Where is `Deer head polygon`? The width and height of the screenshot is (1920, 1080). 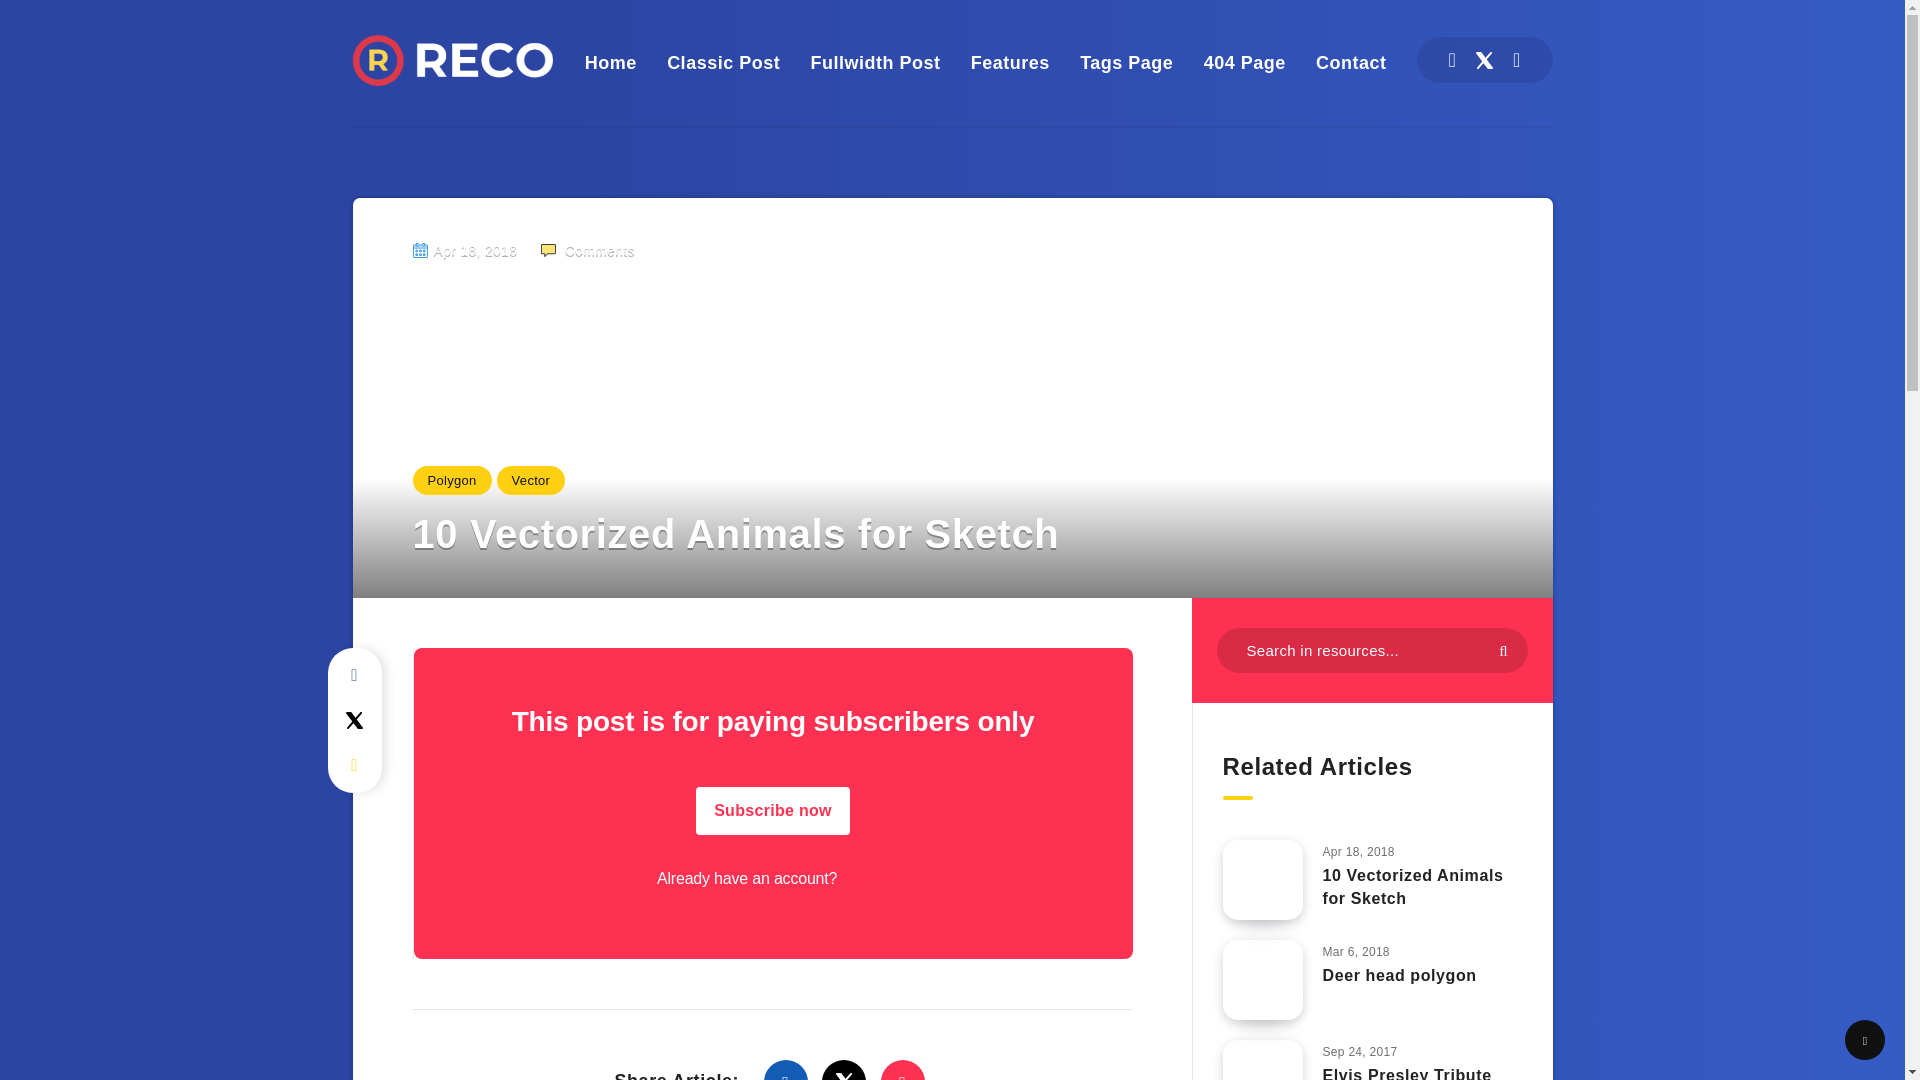 Deer head polygon is located at coordinates (1399, 978).